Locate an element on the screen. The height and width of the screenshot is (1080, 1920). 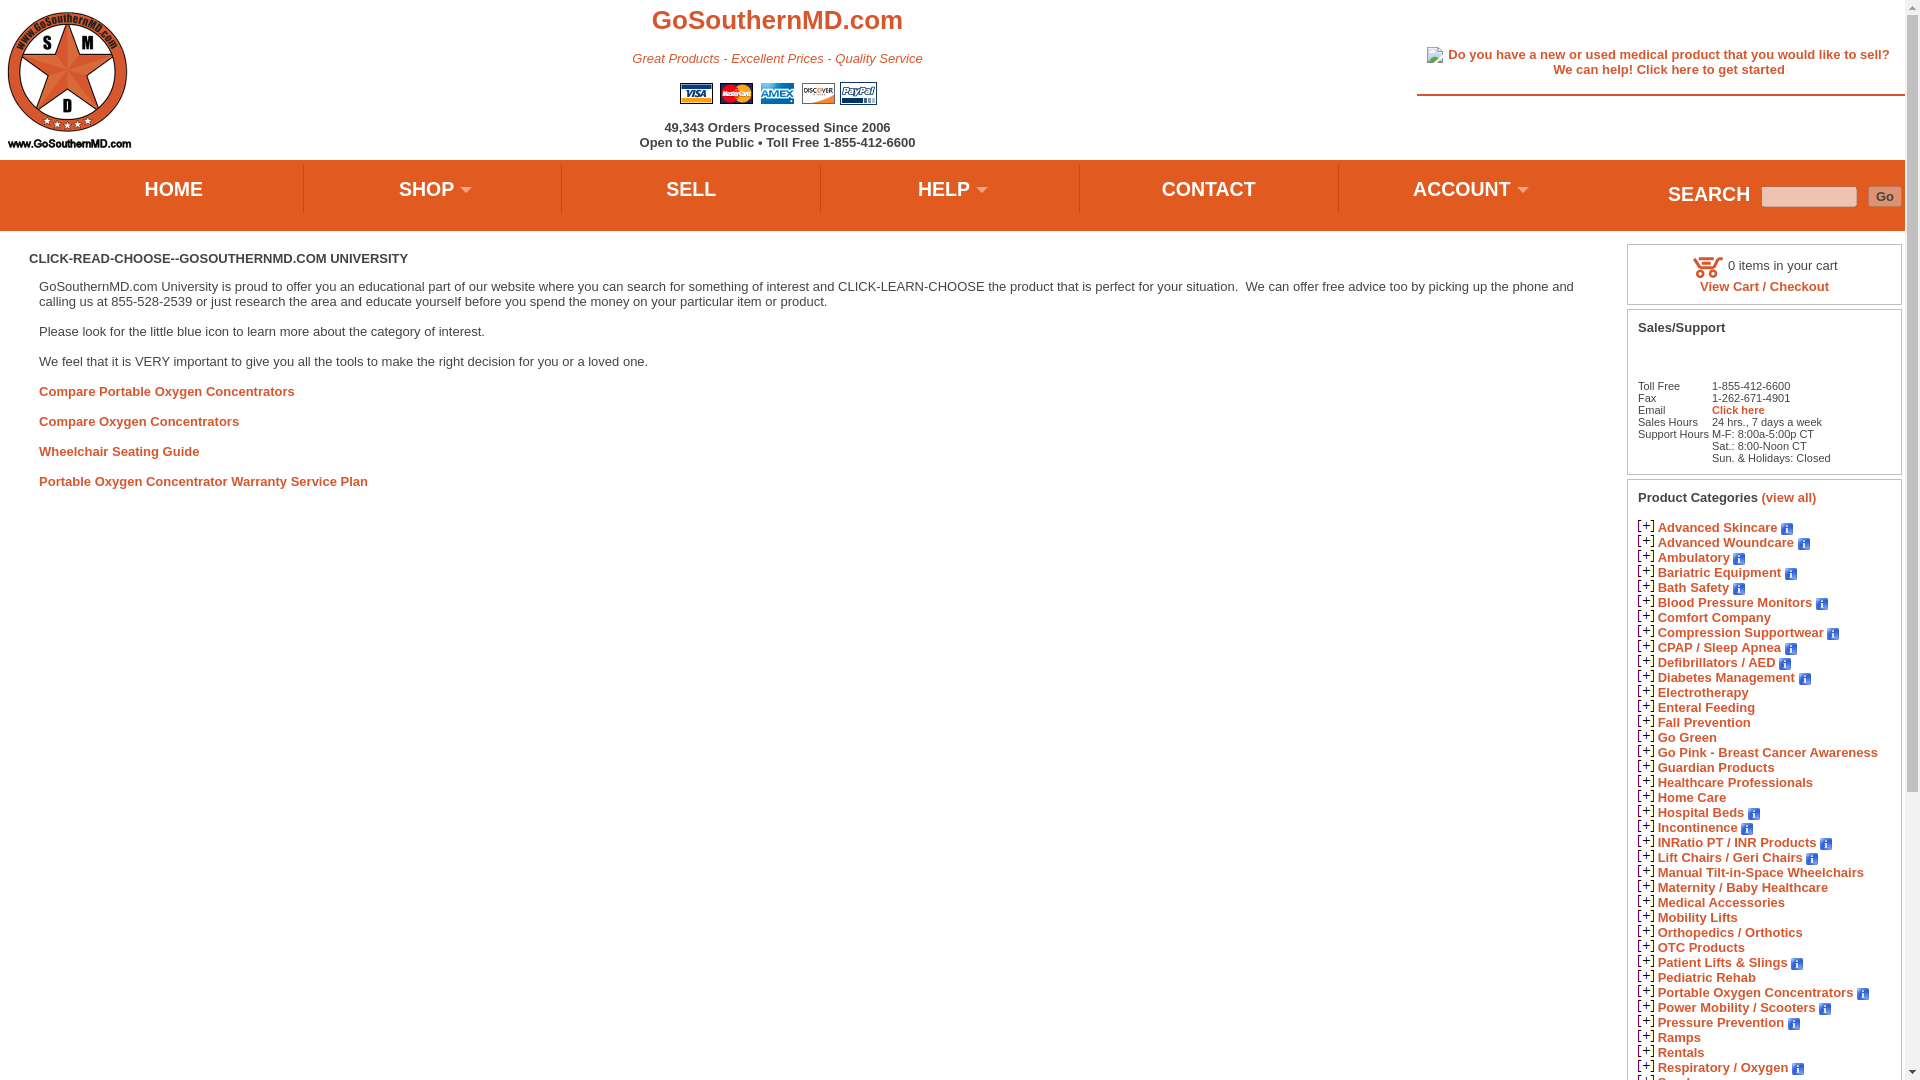
Go is located at coordinates (1885, 196).